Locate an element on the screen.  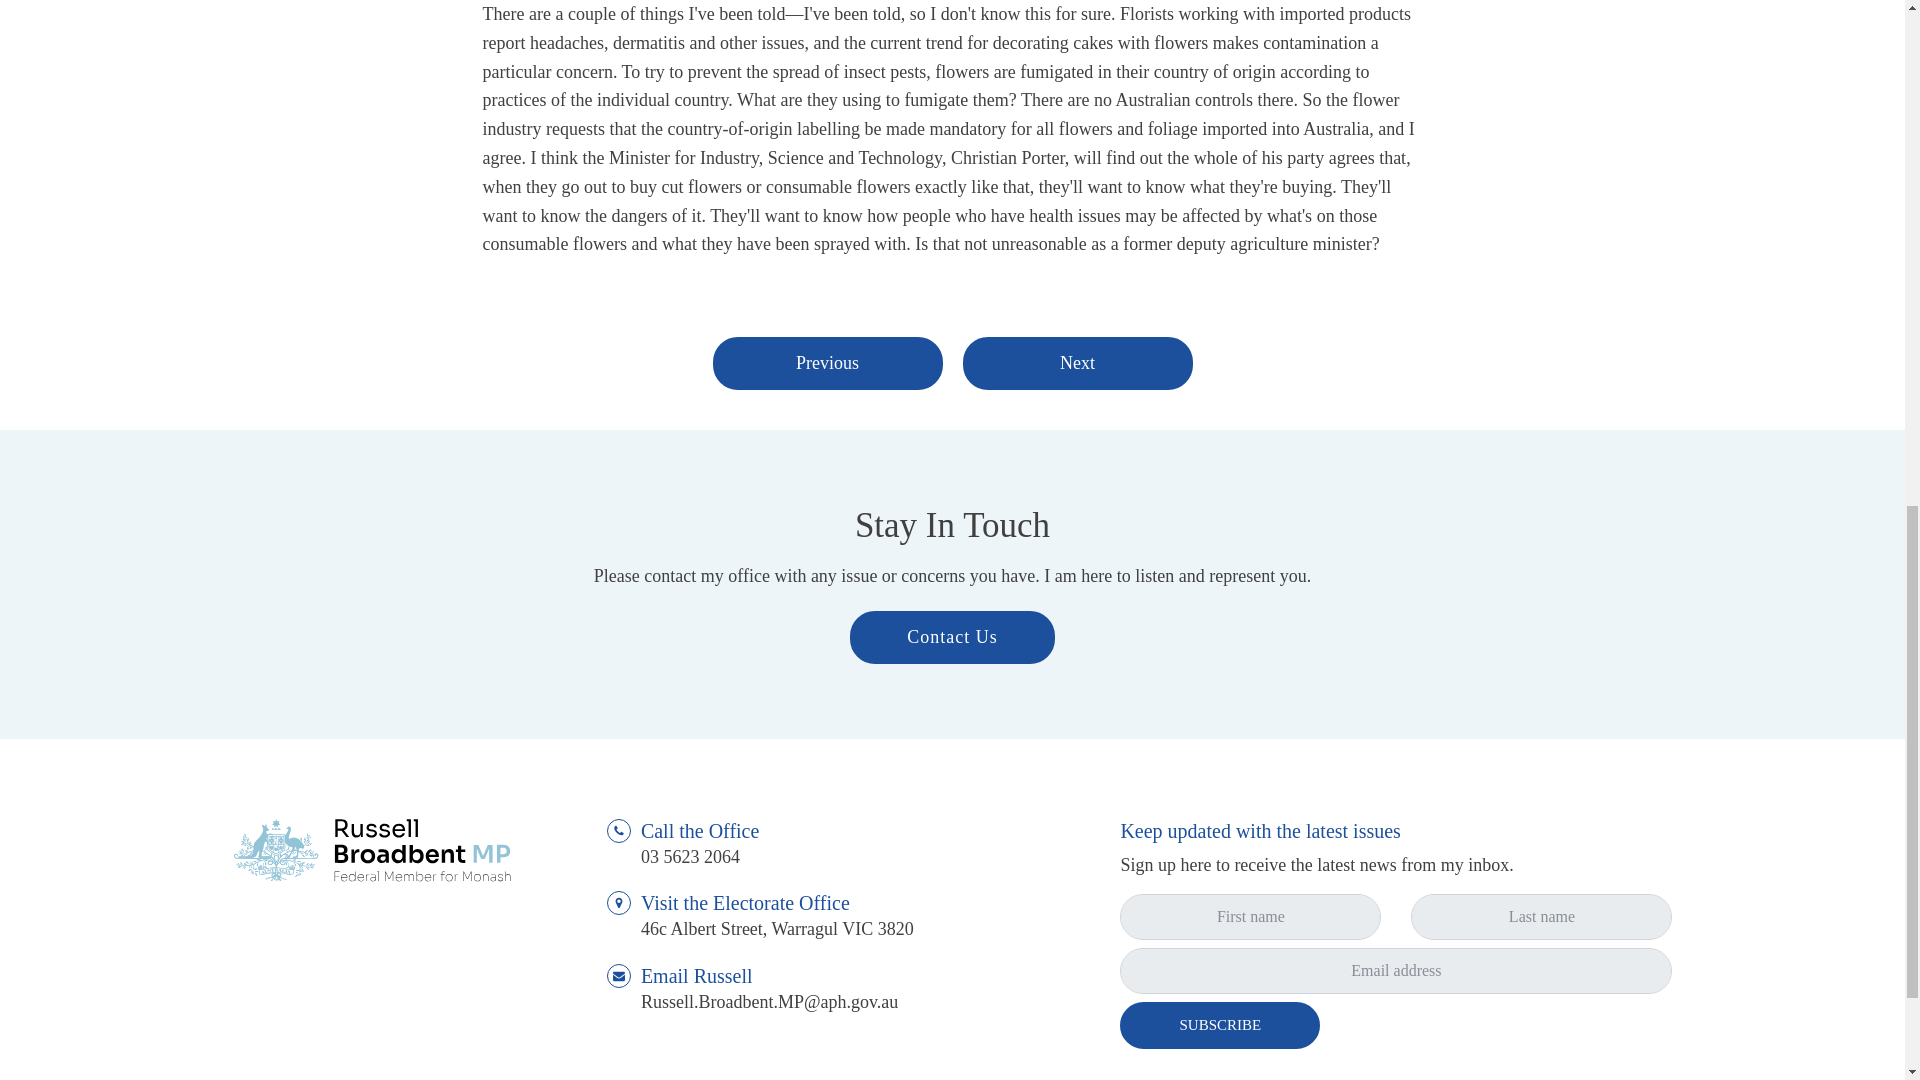
03 5623 2064 is located at coordinates (690, 857).